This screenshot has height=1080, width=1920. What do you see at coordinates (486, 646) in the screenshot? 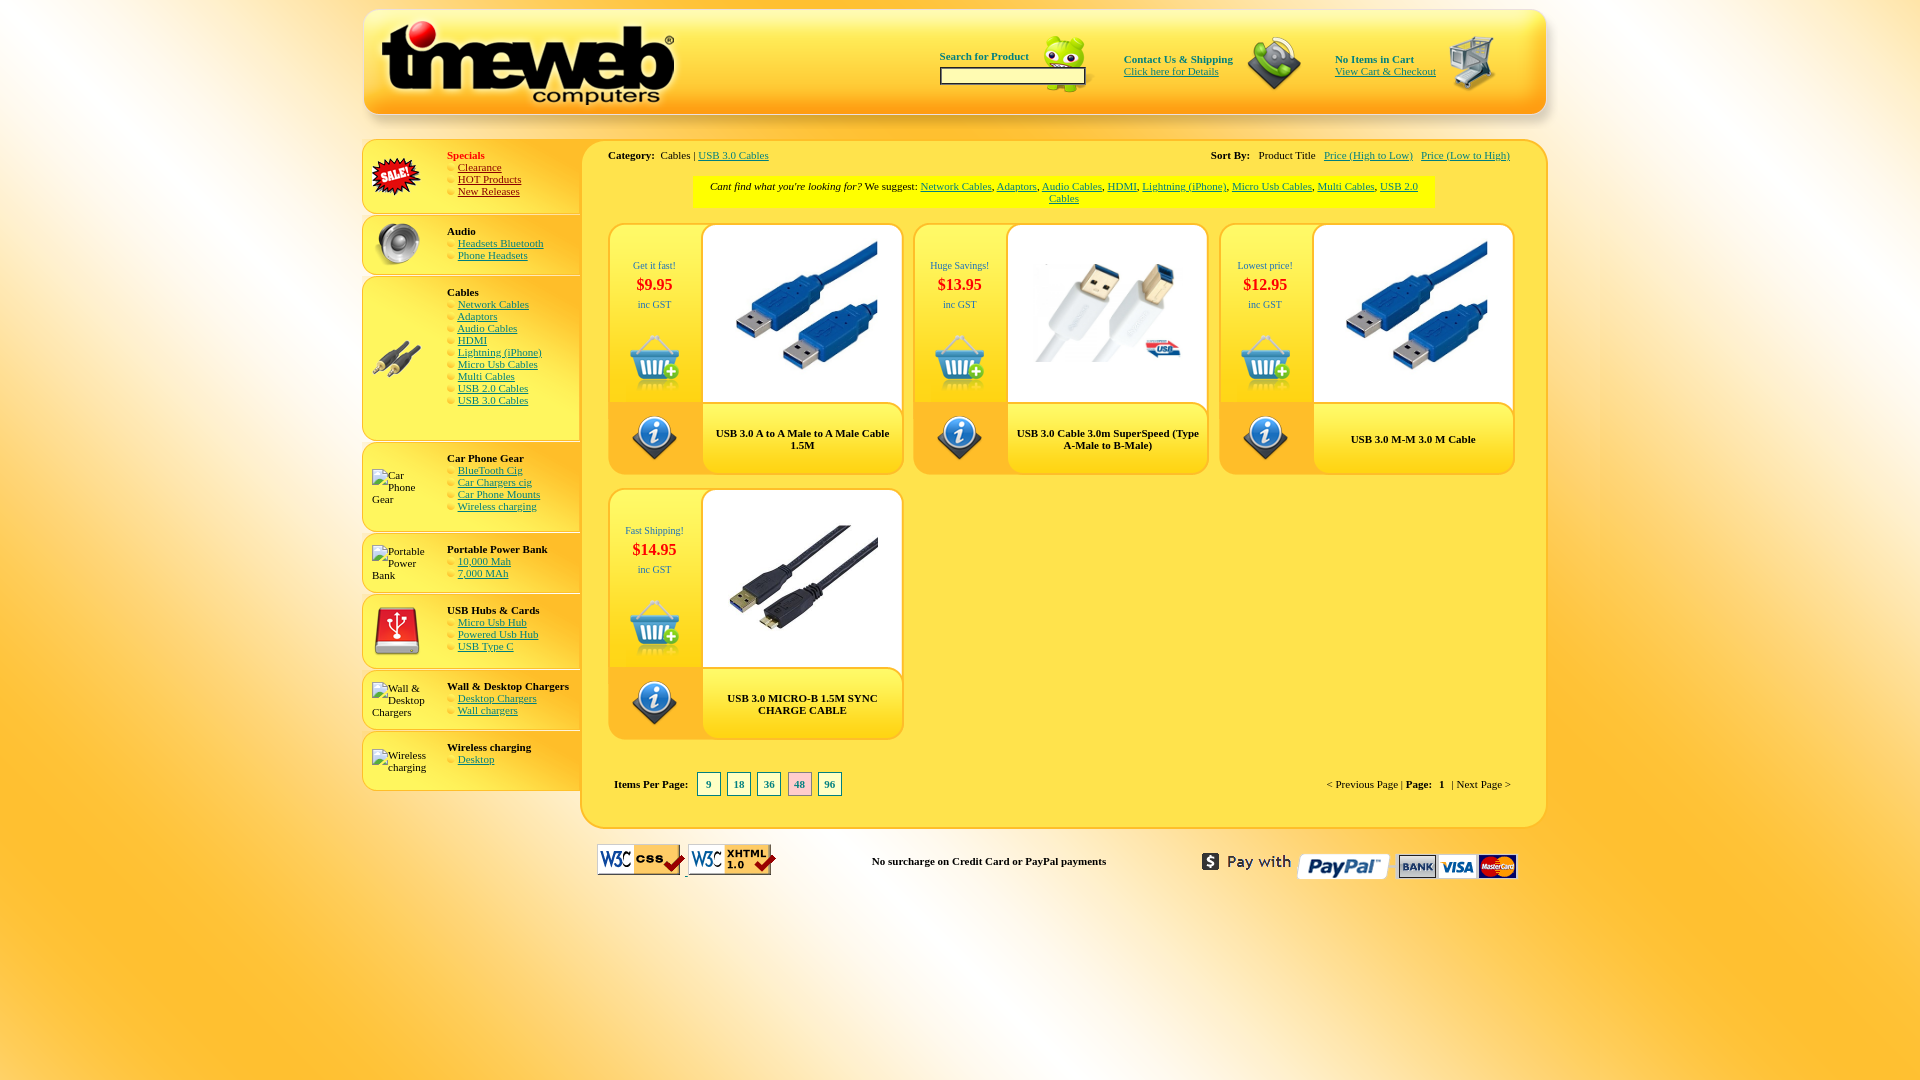
I see `USB Type C` at bounding box center [486, 646].